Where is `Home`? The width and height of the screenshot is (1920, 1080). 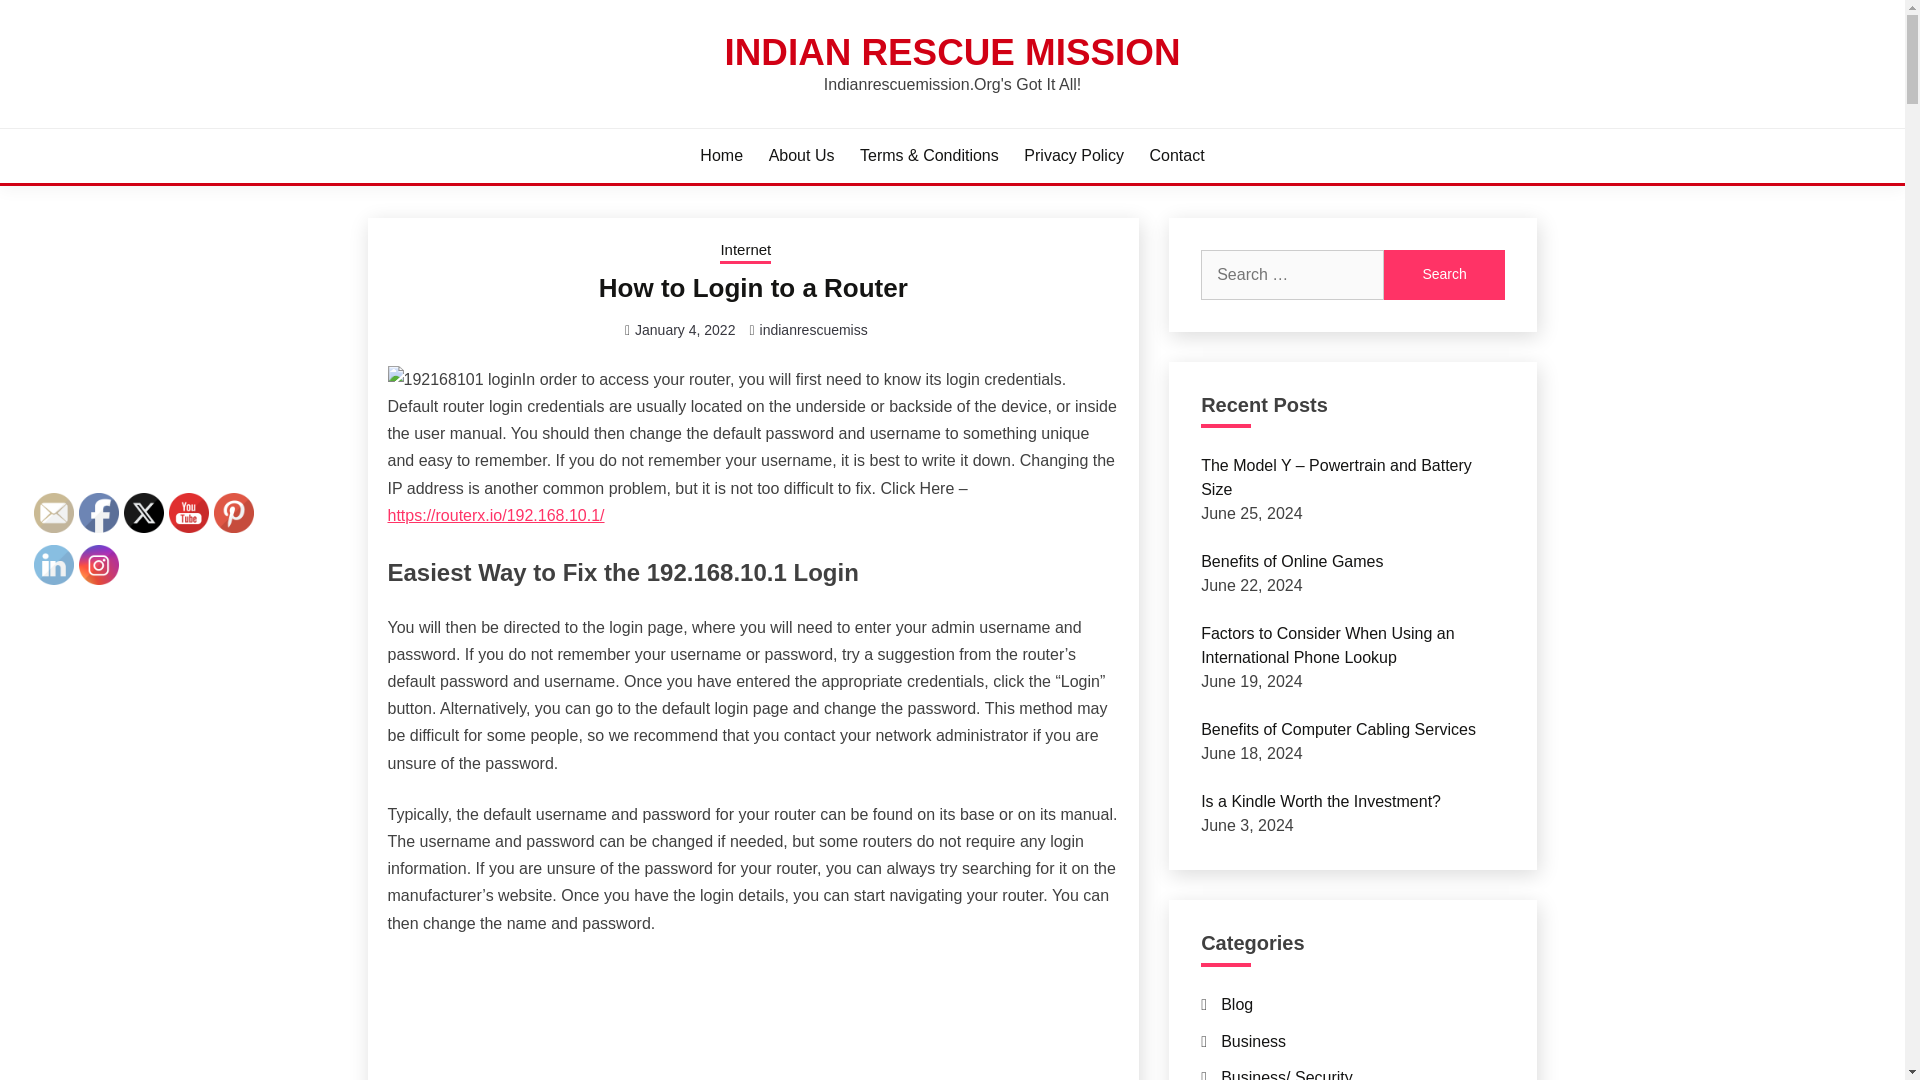
Home is located at coordinates (722, 156).